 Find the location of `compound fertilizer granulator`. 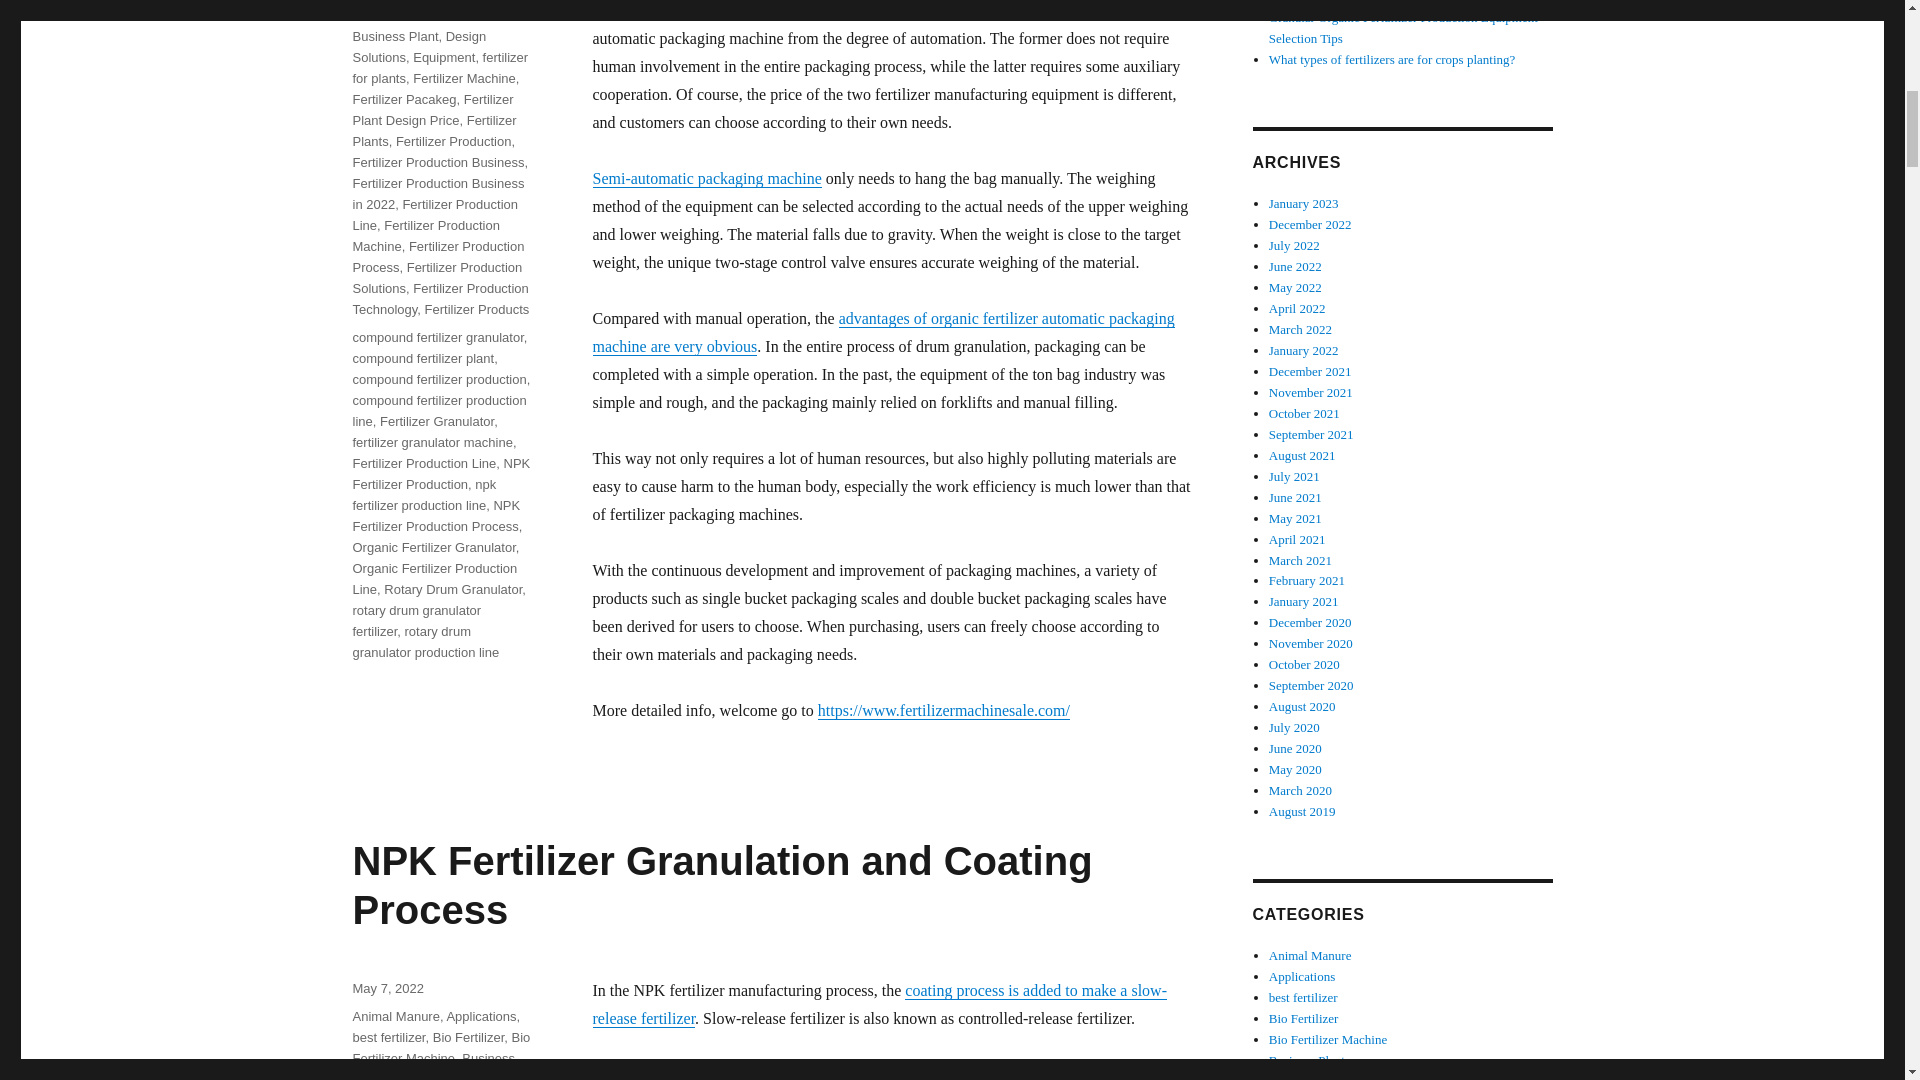

compound fertilizer granulator is located at coordinates (436, 337).